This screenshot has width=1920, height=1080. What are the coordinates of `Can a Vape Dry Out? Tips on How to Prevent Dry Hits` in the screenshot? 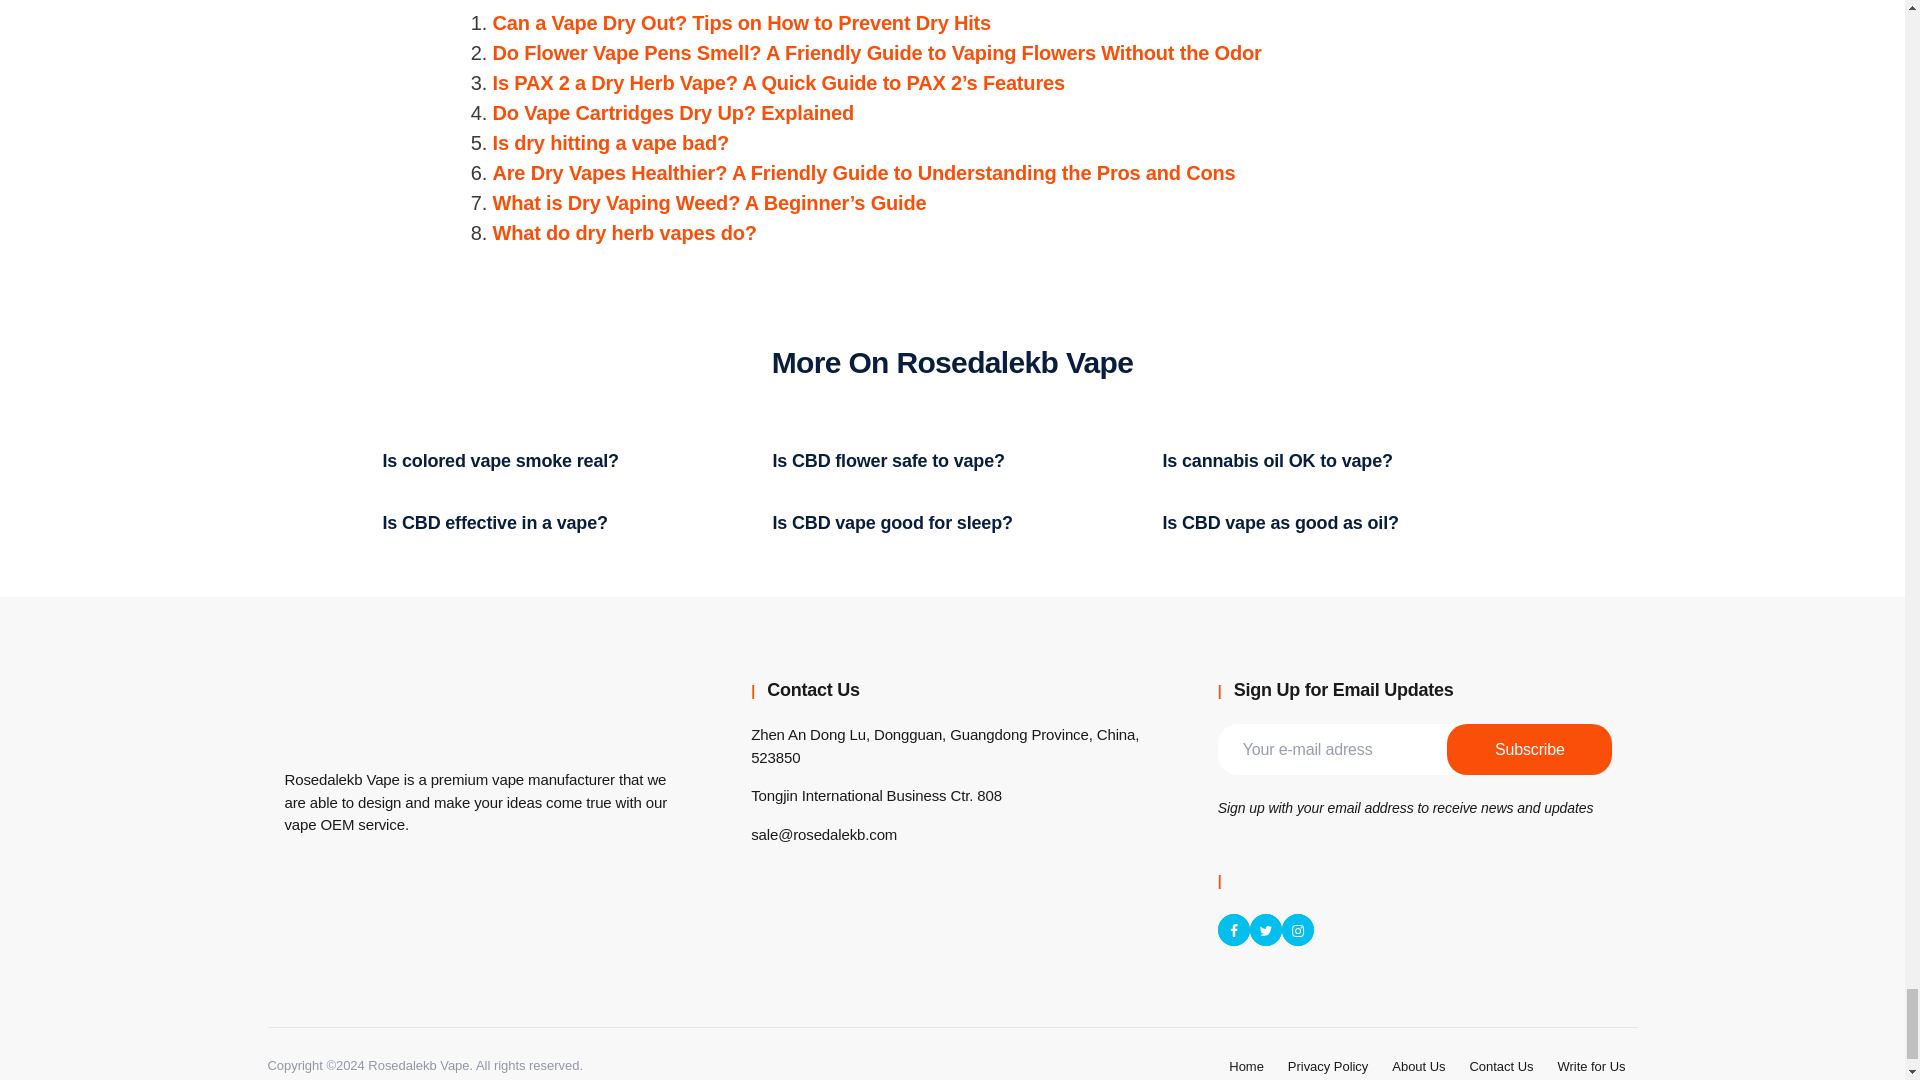 It's located at (740, 22).